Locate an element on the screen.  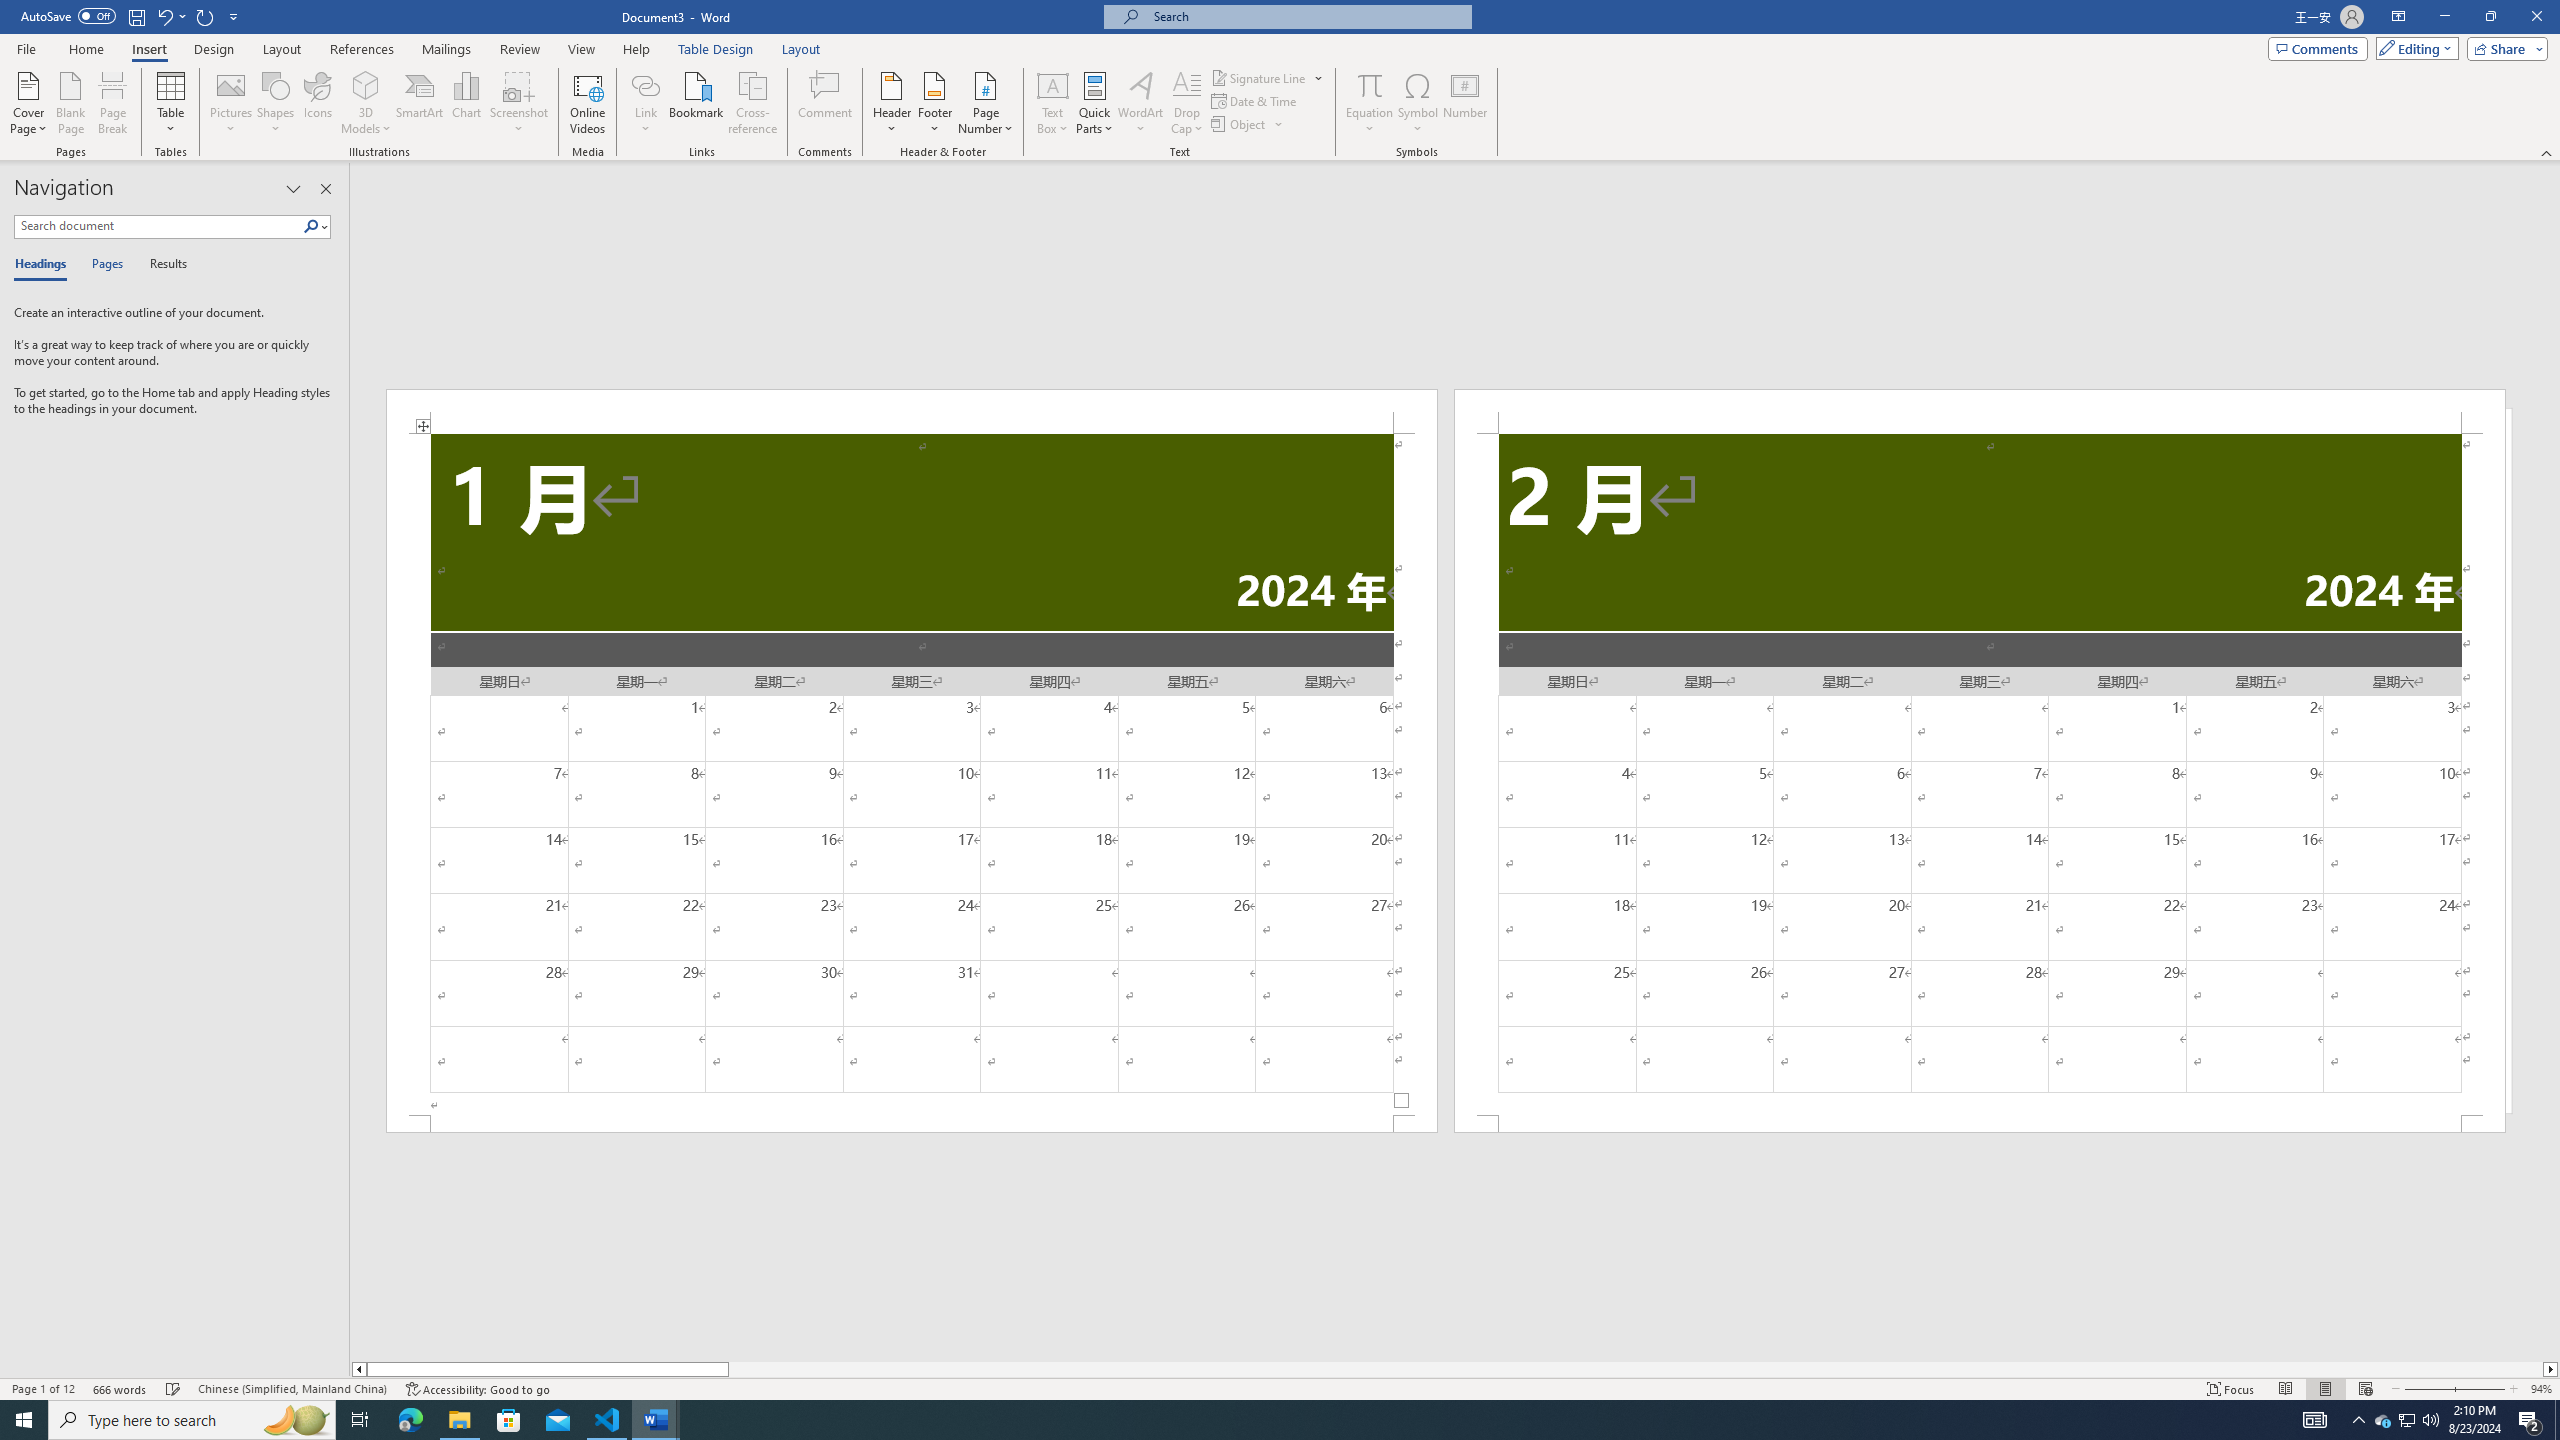
Search is located at coordinates (312, 226).